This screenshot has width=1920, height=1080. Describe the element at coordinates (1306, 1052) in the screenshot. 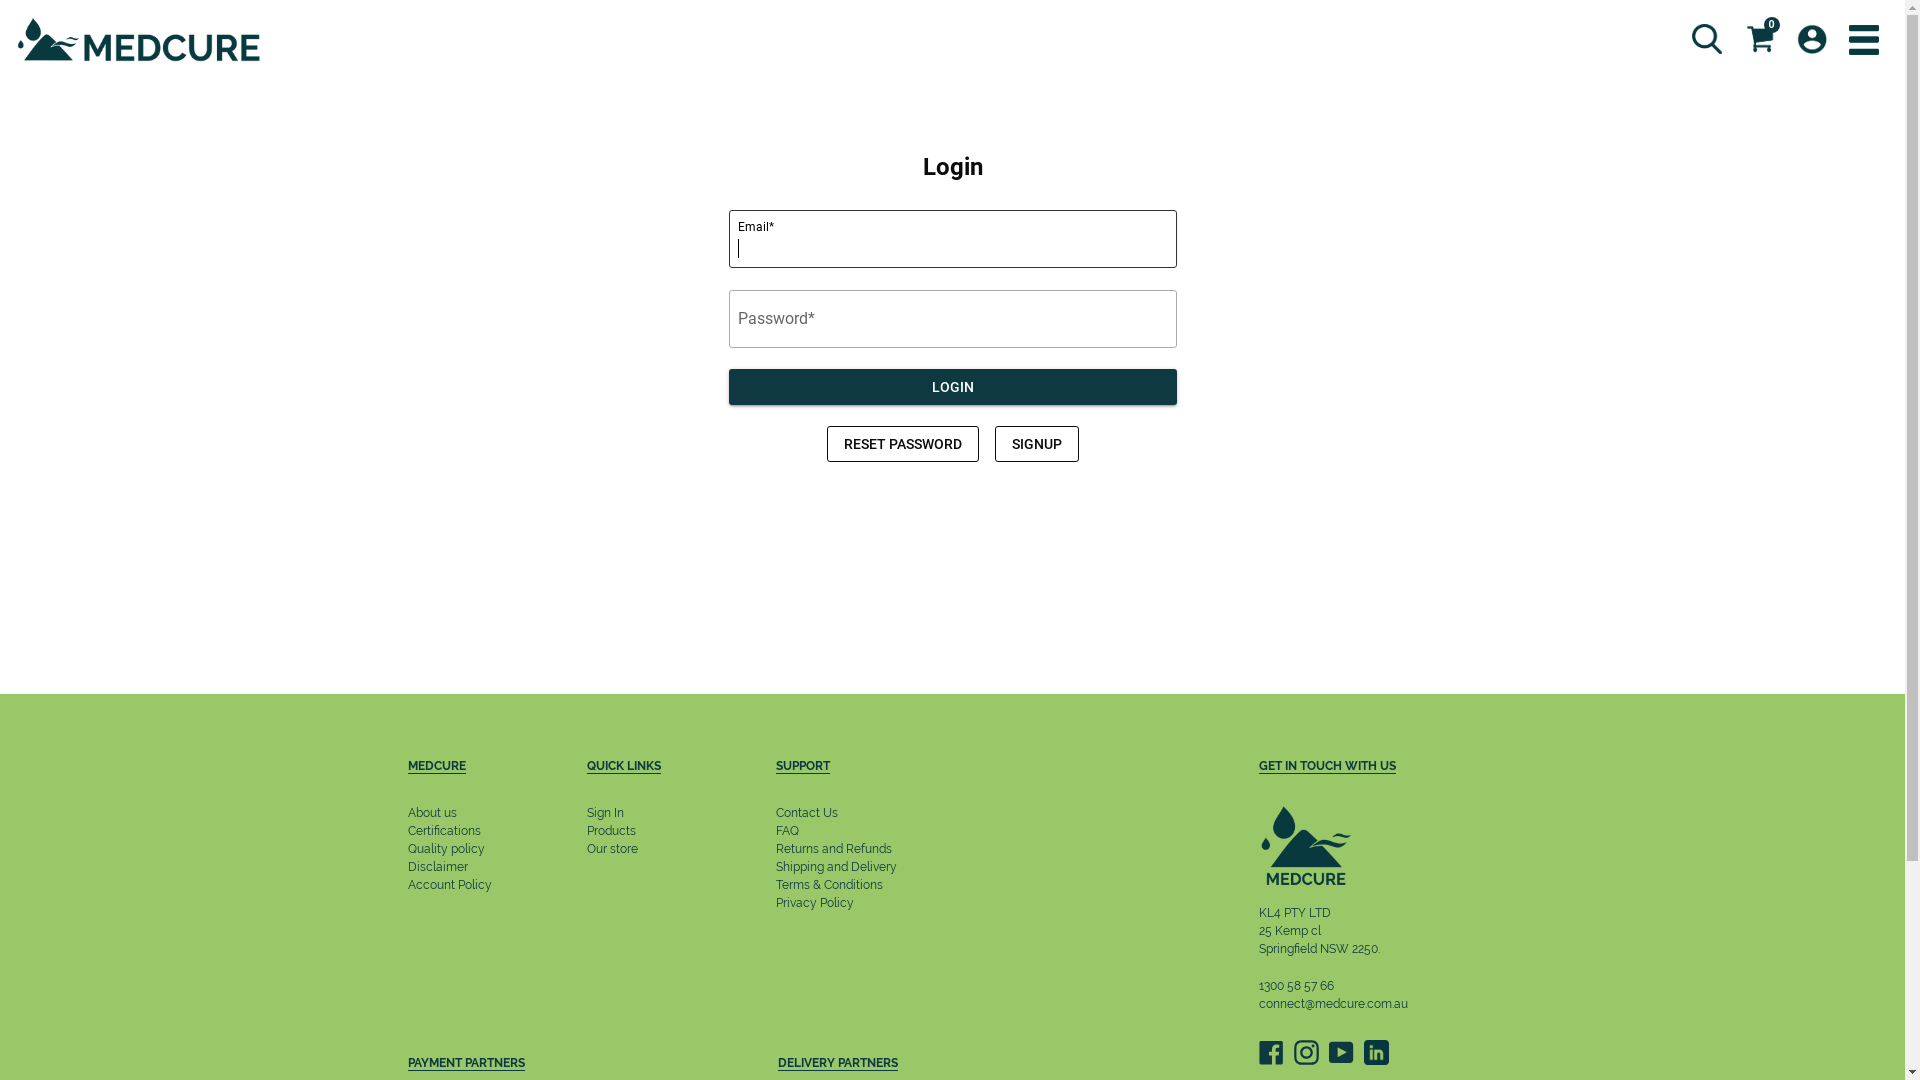

I see `Instagram` at that location.